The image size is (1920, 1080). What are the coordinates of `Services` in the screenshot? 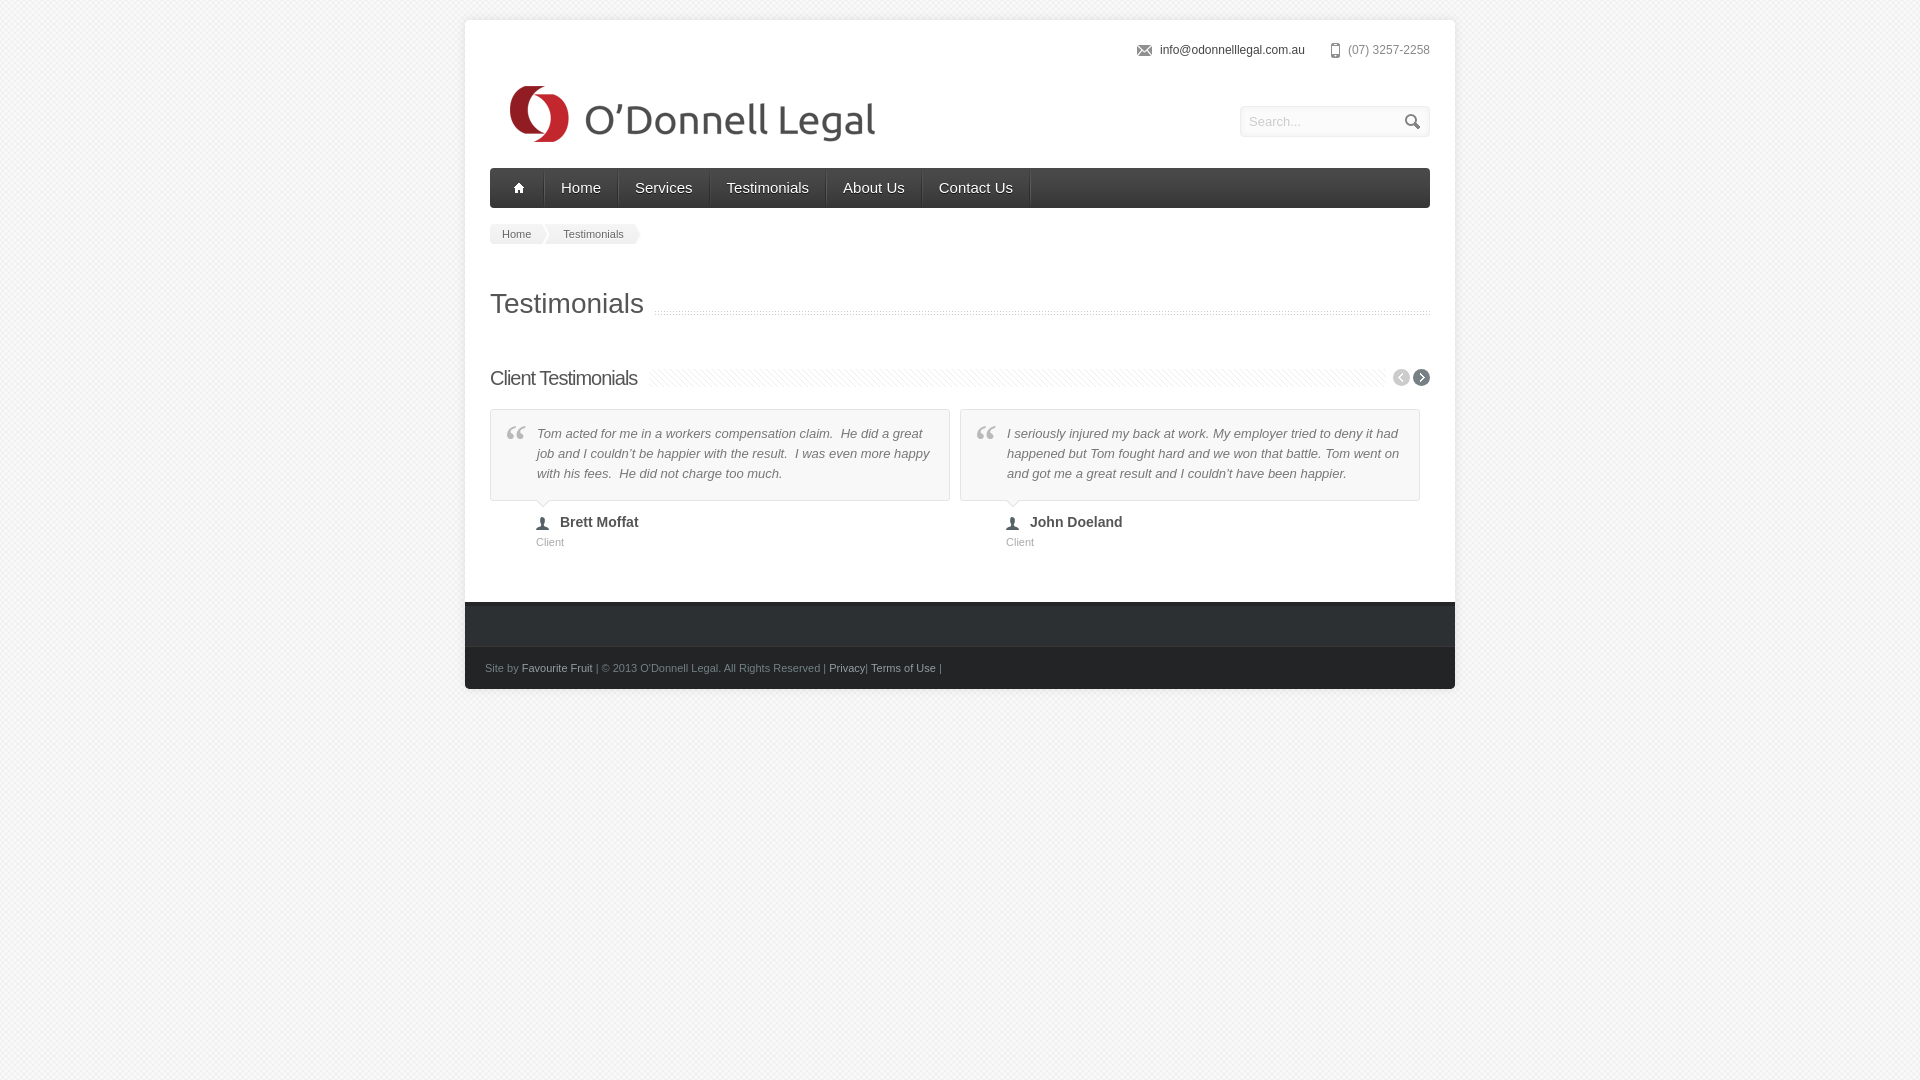 It's located at (664, 188).